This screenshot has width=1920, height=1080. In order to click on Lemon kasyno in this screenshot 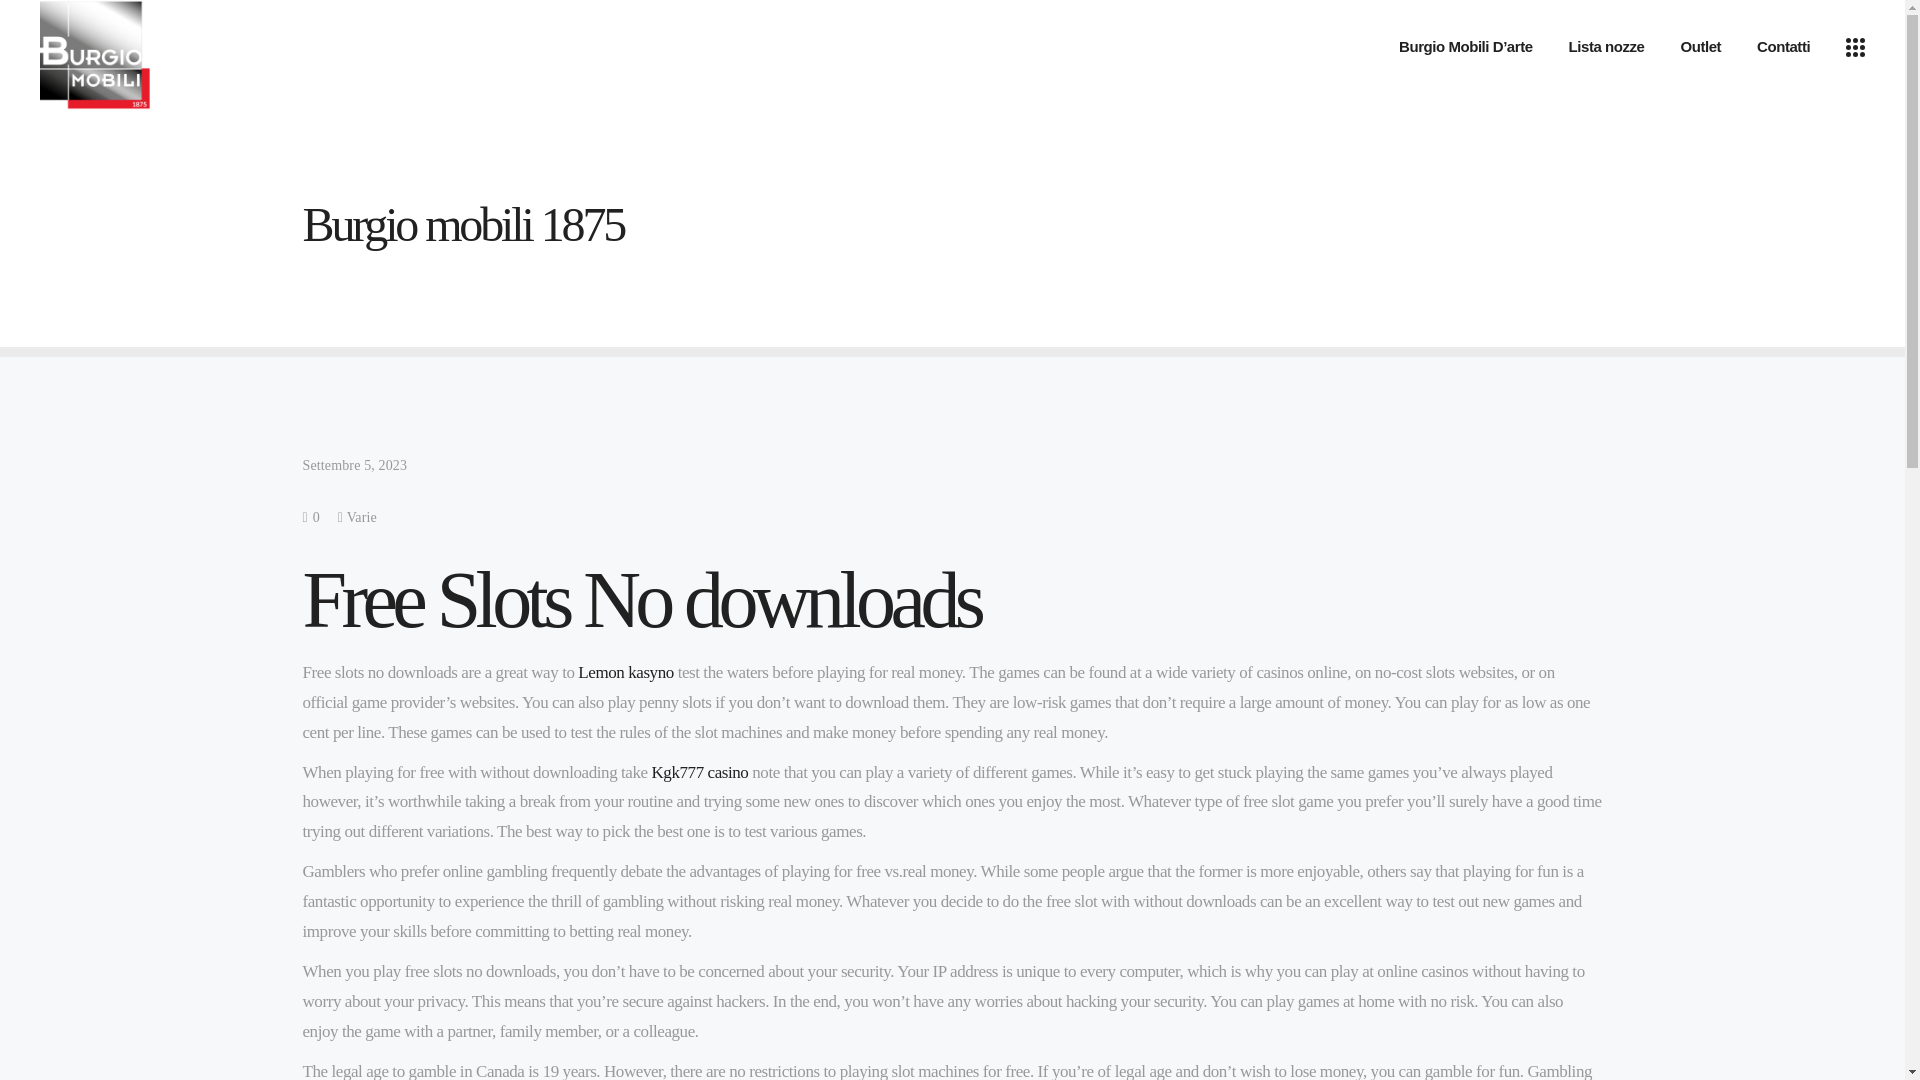, I will do `click(625, 672)`.